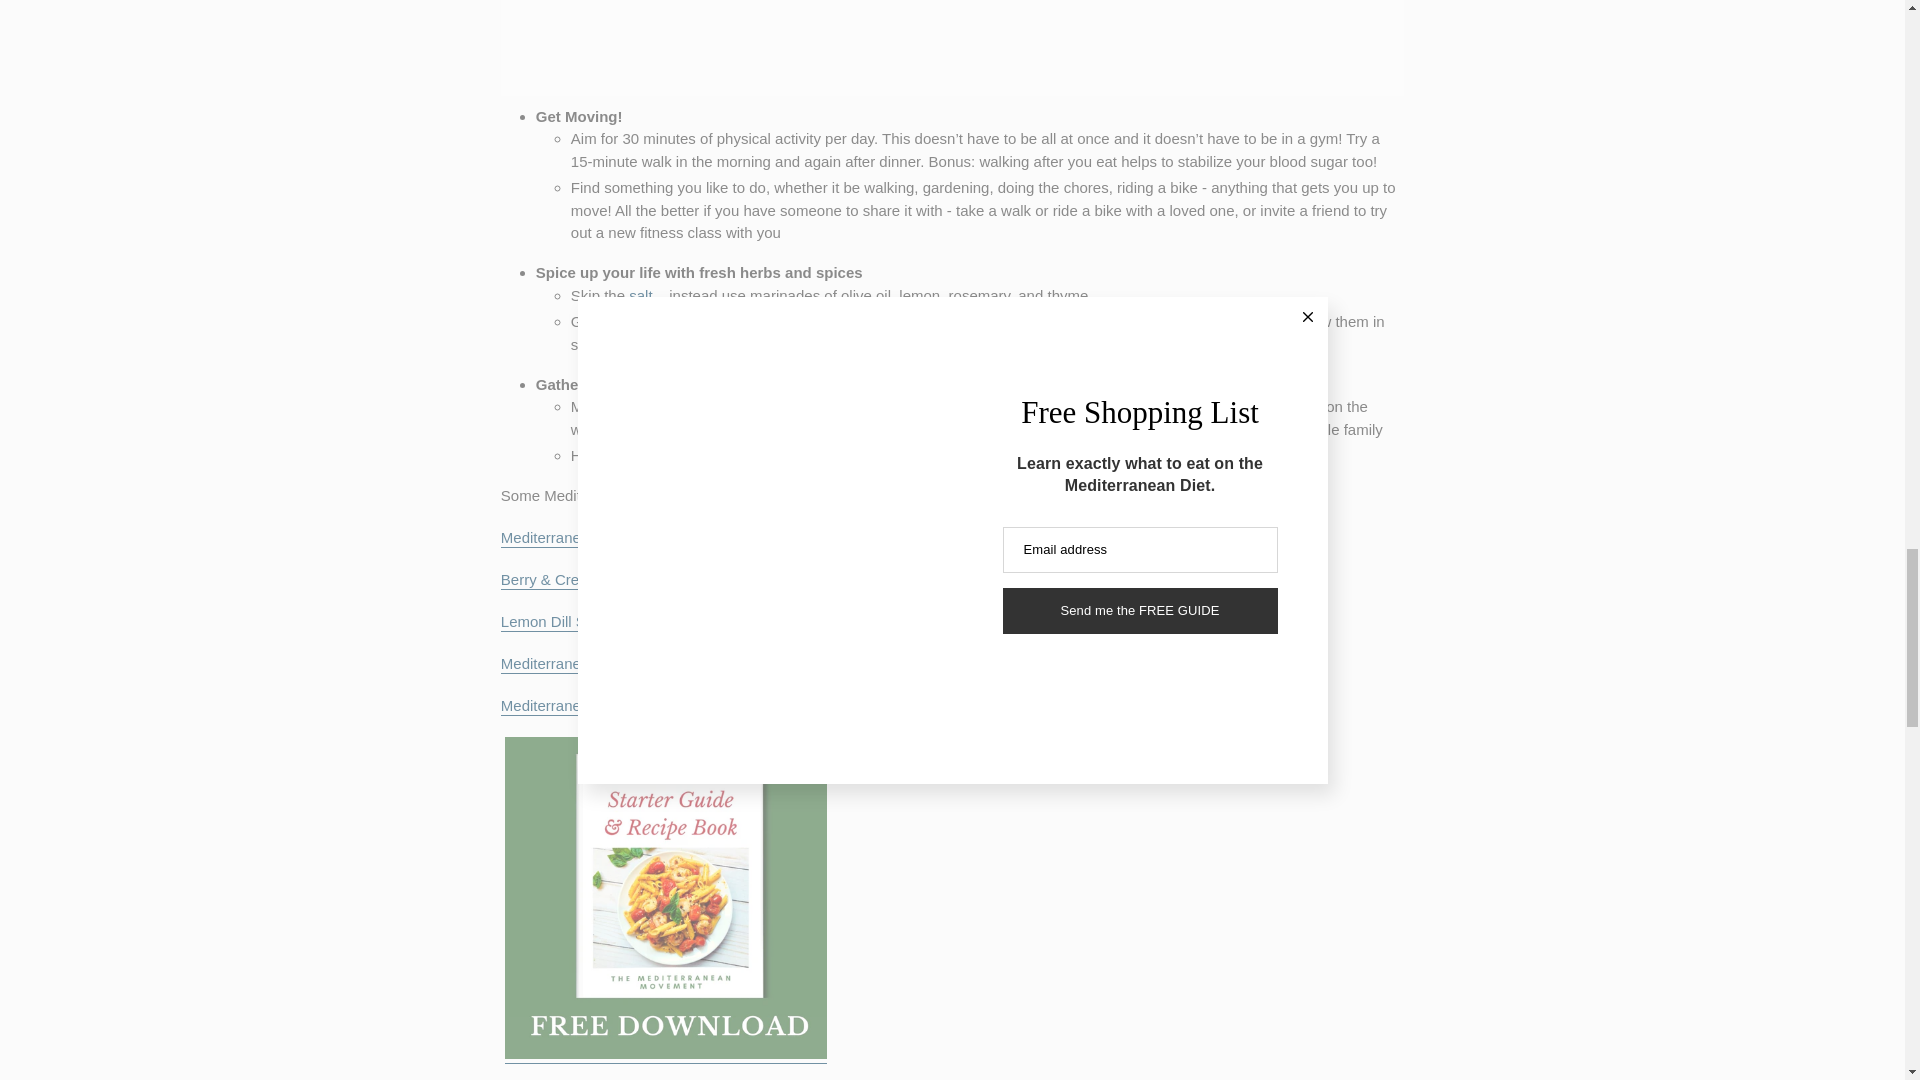 This screenshot has height=1080, width=1920. I want to click on Mediterranean Egg Muffin Cups, so click(584, 538).